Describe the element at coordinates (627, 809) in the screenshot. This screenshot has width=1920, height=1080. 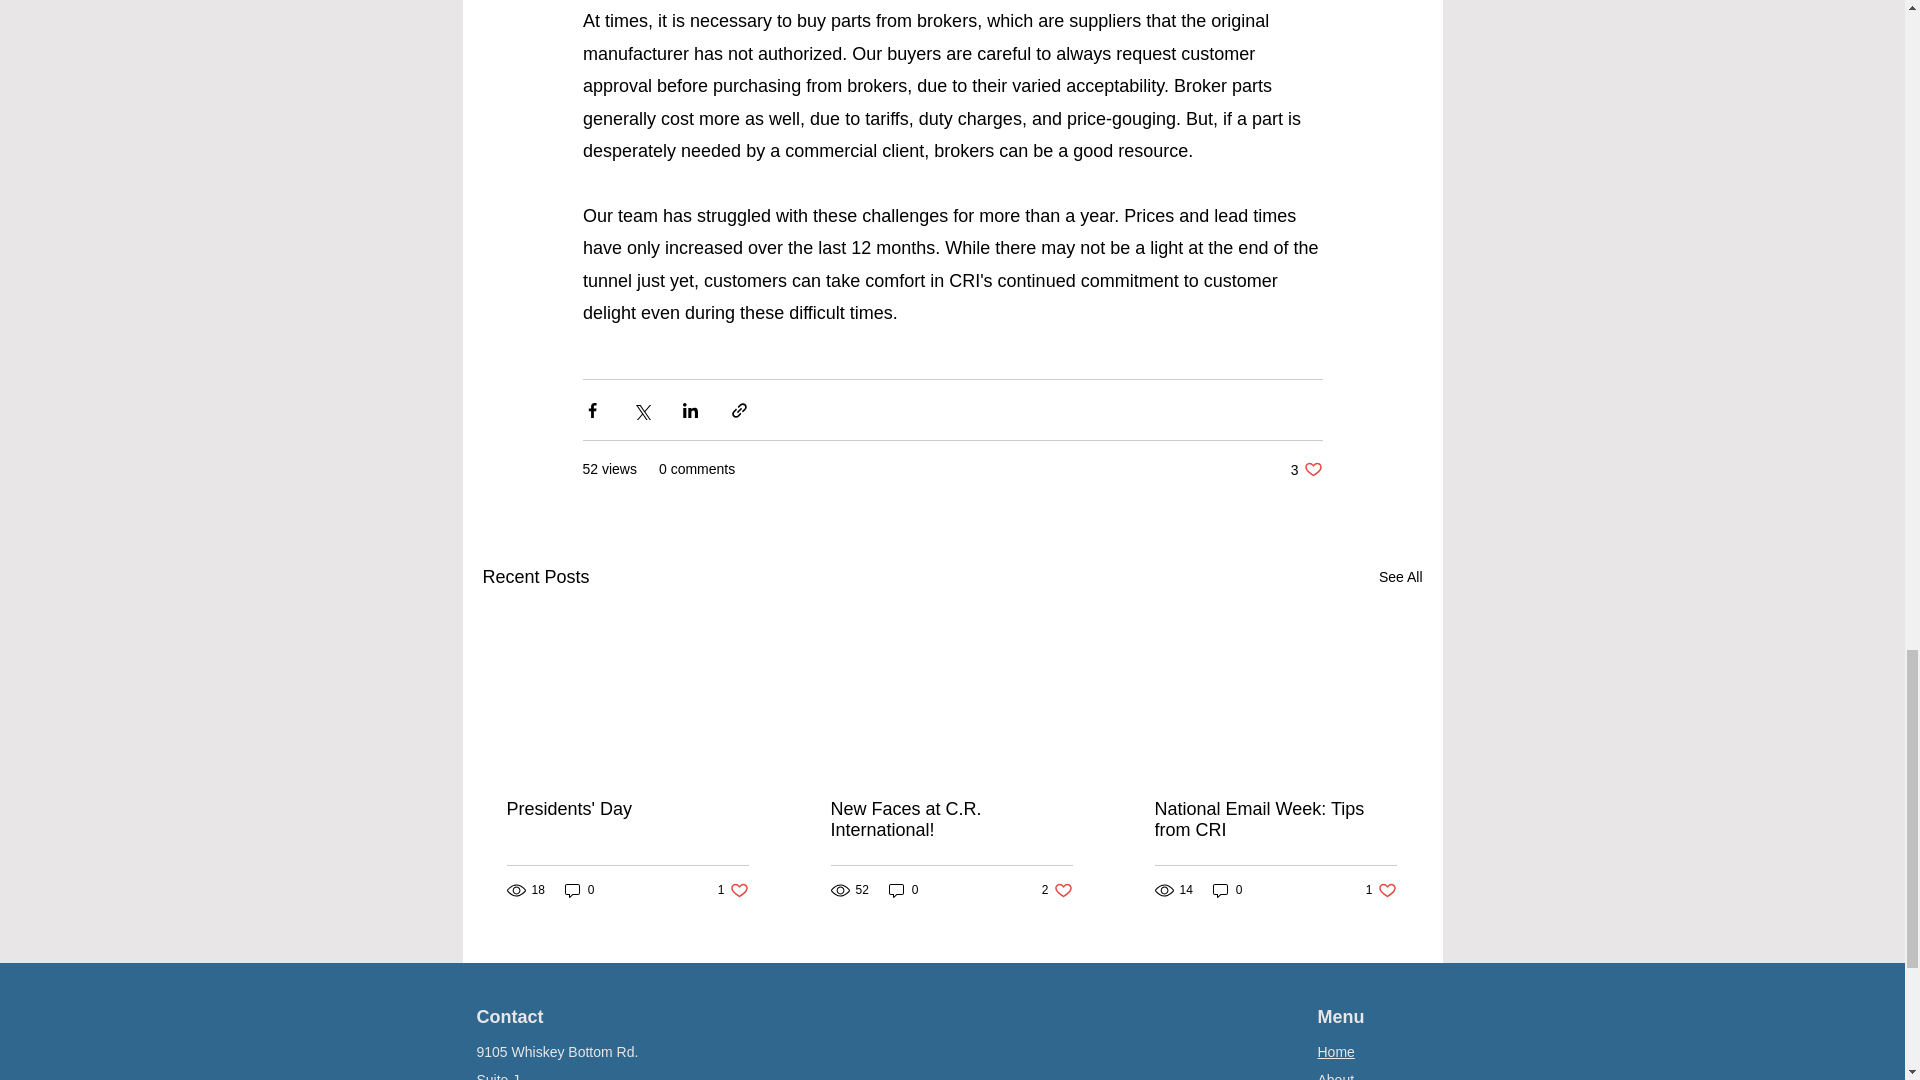
I see `Presidents' Day` at that location.